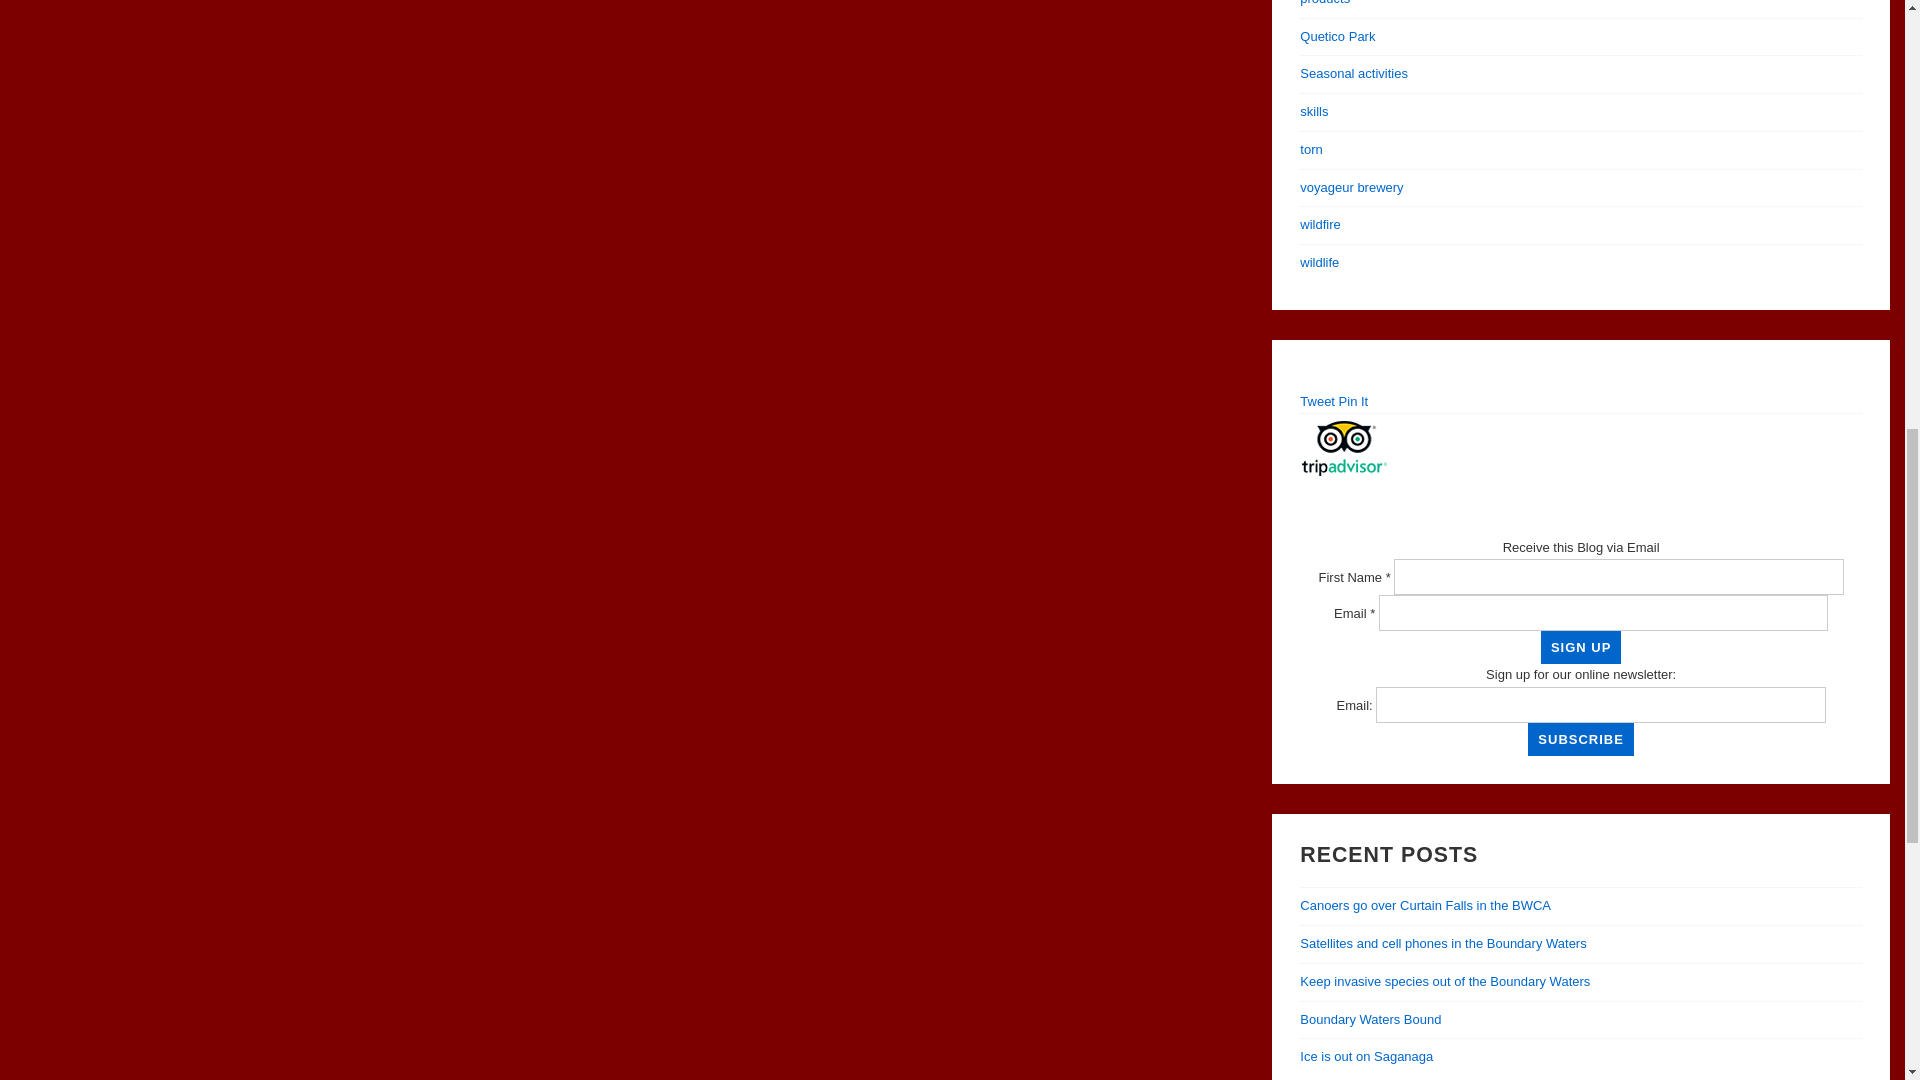 This screenshot has height=1080, width=1920. I want to click on Satellites and cell phones in the Boundary Waters, so click(1442, 944).